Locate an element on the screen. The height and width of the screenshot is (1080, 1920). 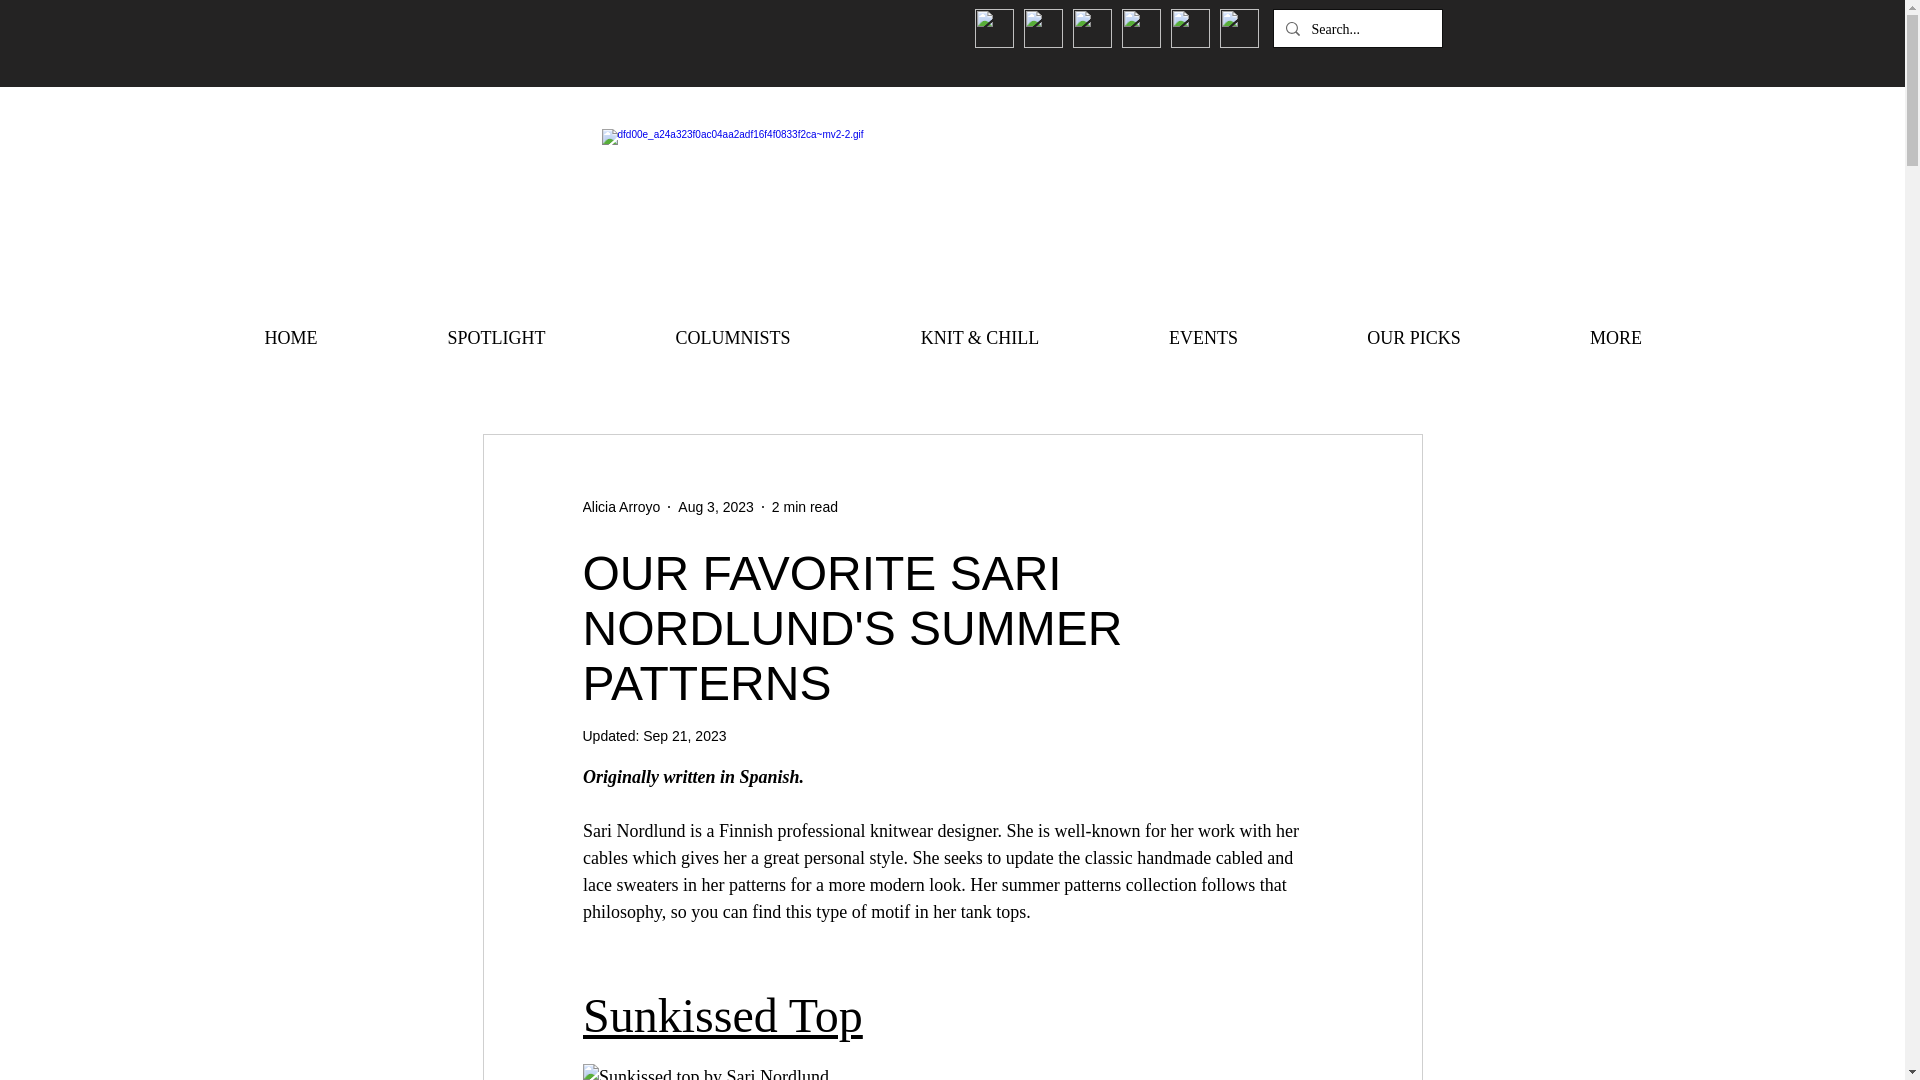
Aug 3, 2023 is located at coordinates (716, 506).